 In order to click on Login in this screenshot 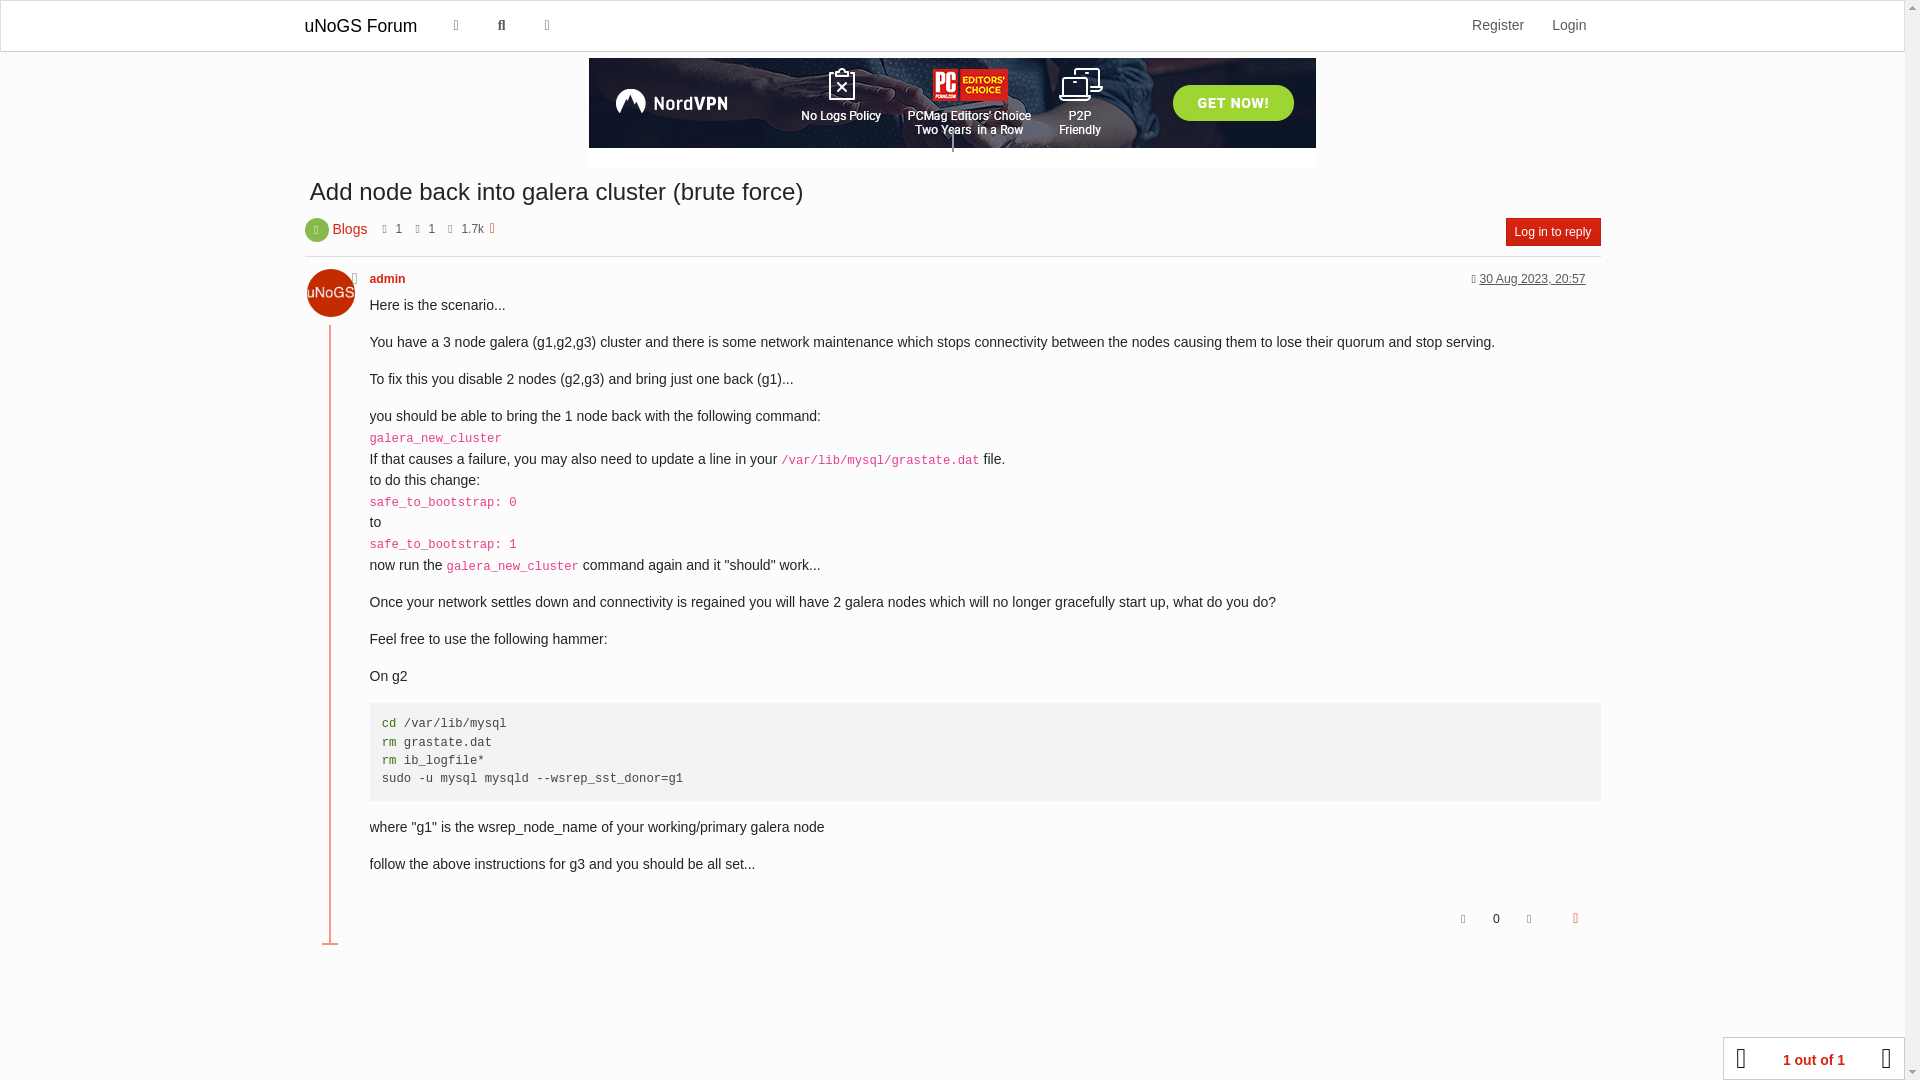, I will do `click(1568, 26)`.